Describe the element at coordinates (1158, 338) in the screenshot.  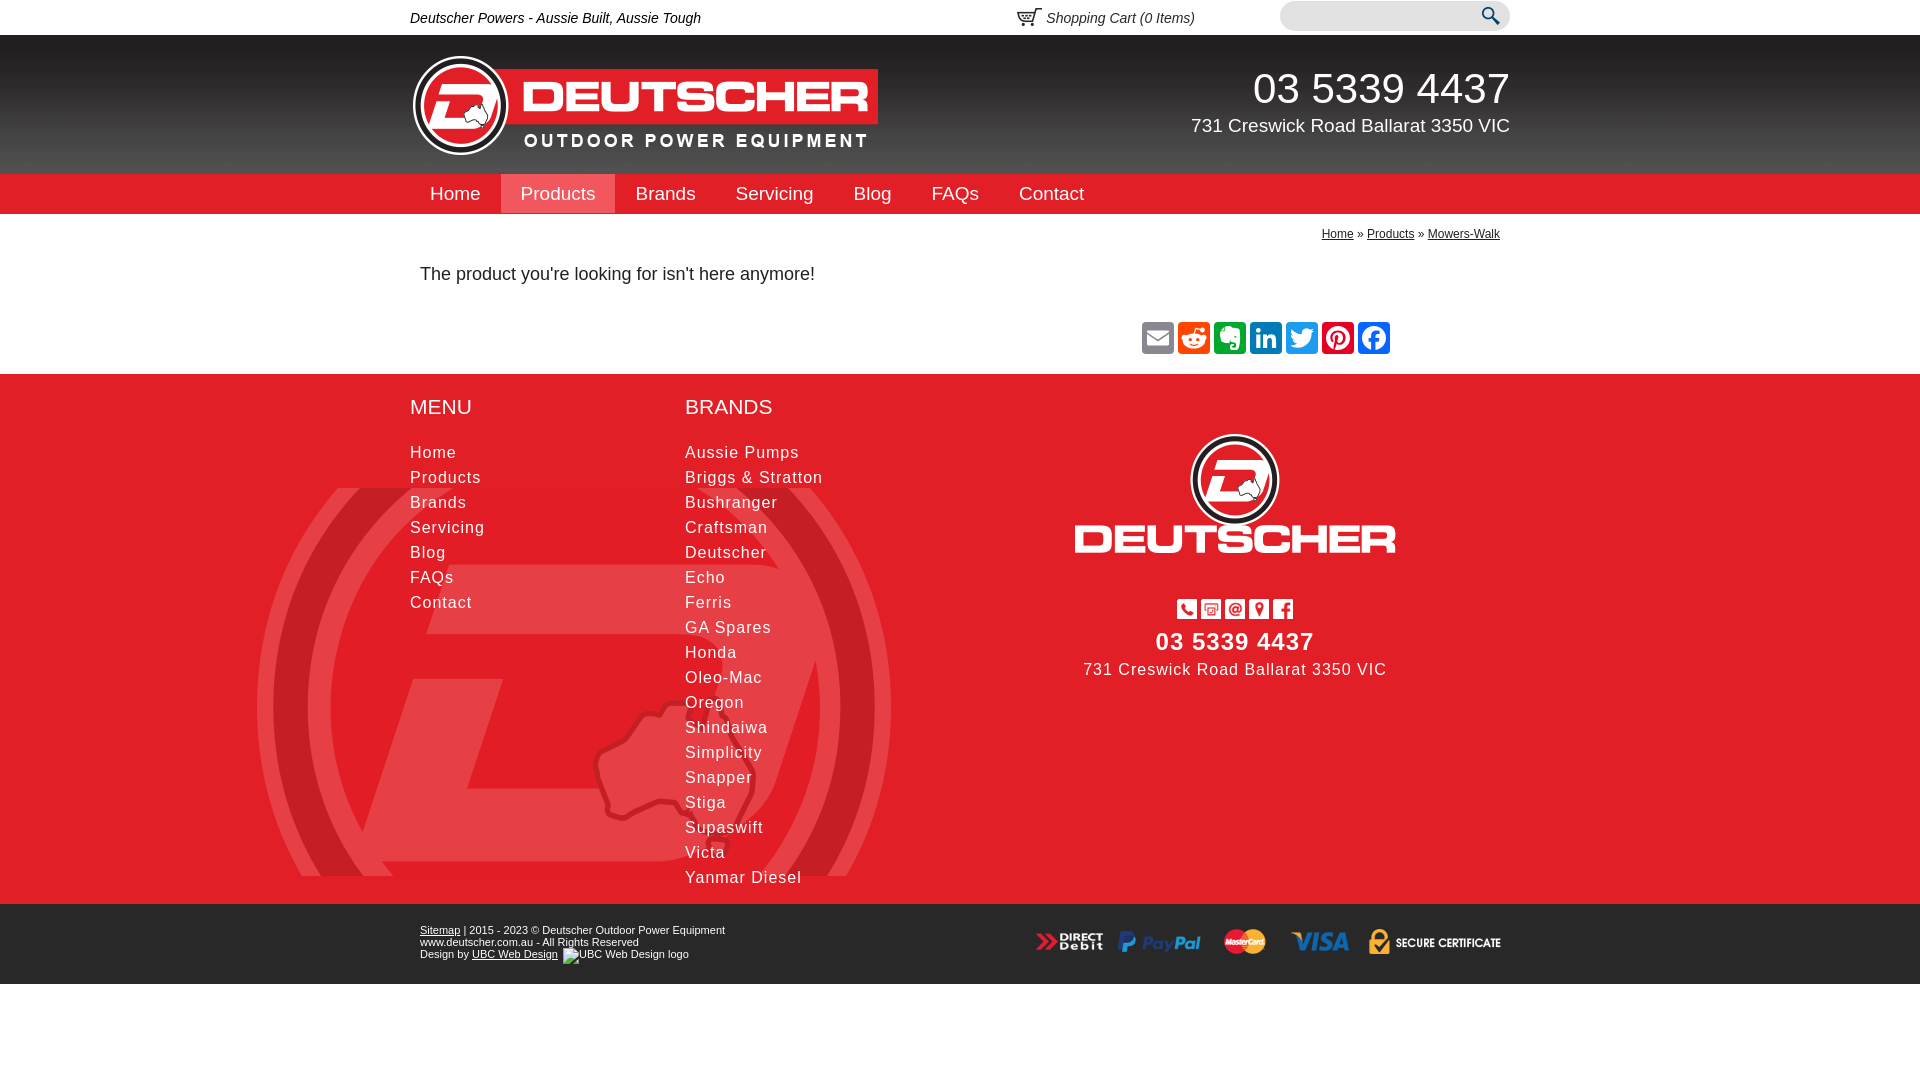
I see `Email` at that location.